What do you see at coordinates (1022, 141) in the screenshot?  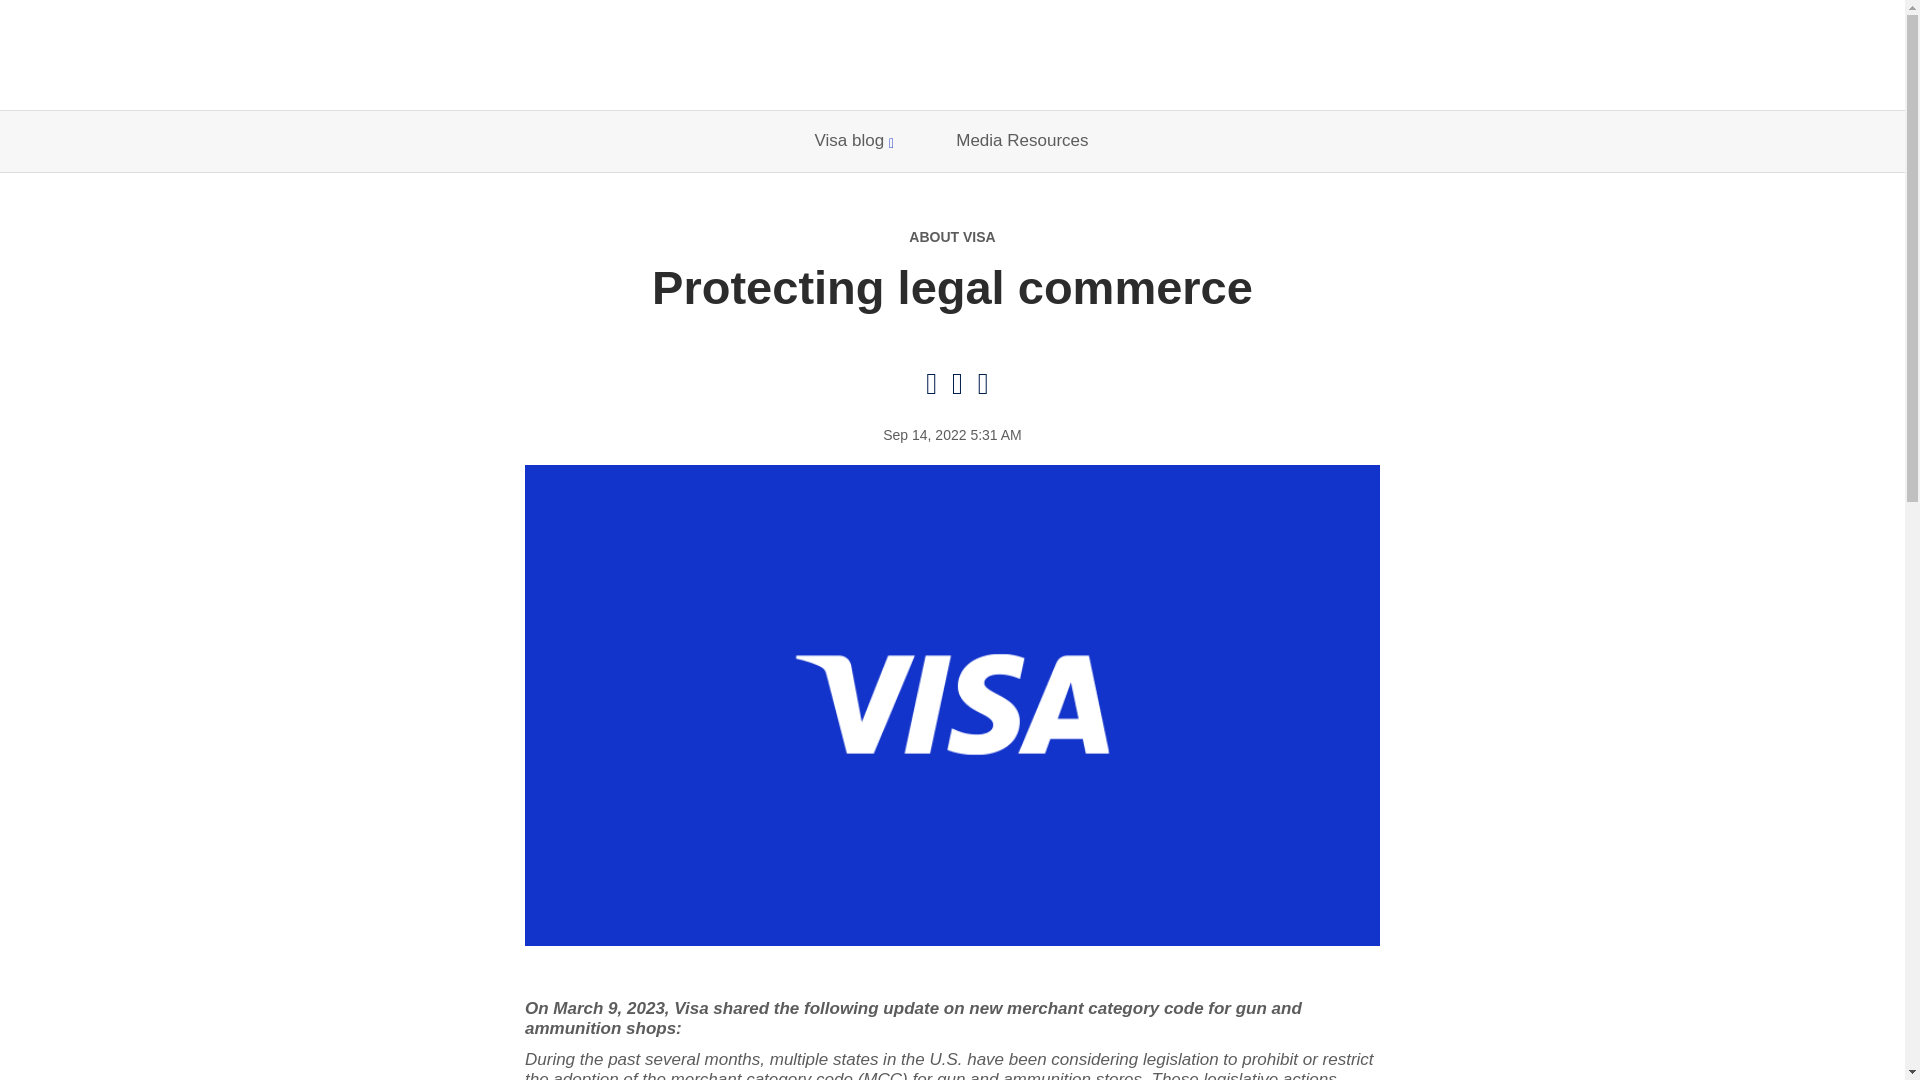 I see `Media Resources` at bounding box center [1022, 141].